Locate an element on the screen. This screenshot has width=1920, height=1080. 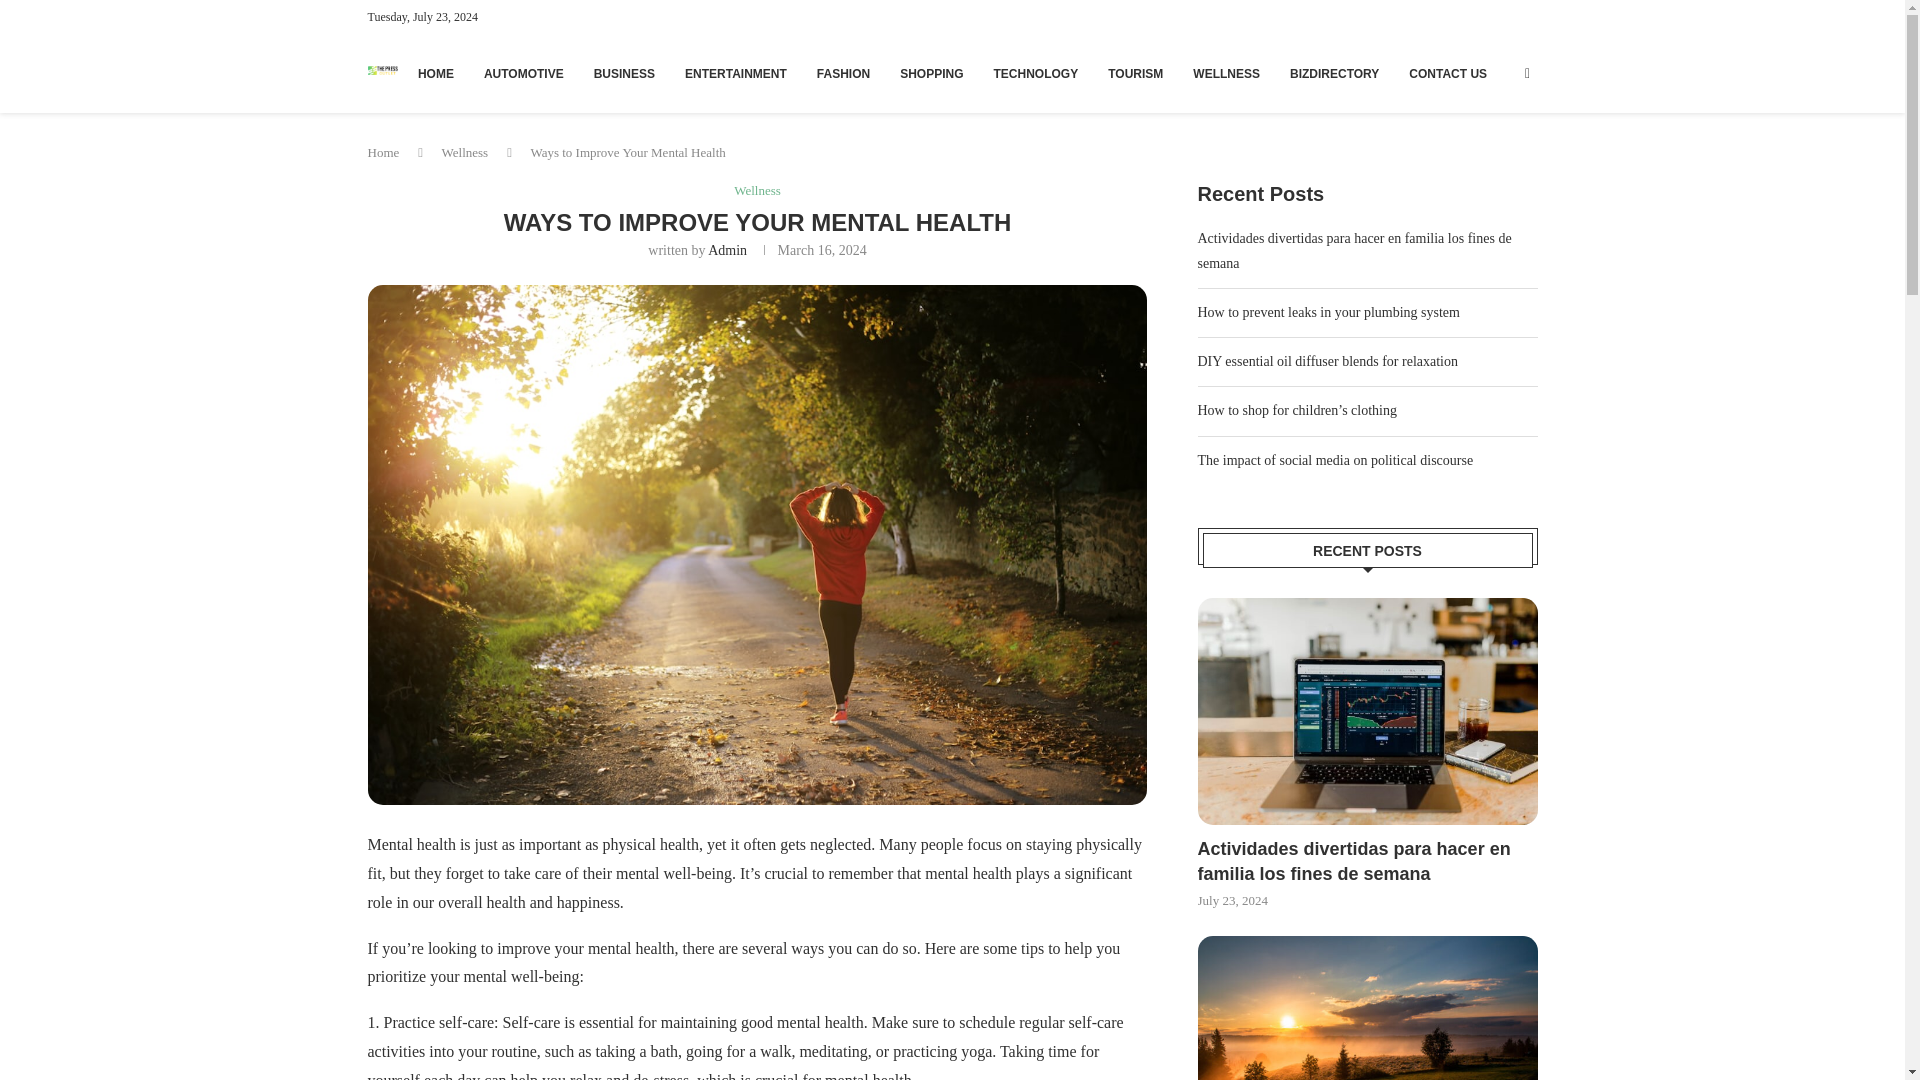
TOURISM is located at coordinates (1135, 74).